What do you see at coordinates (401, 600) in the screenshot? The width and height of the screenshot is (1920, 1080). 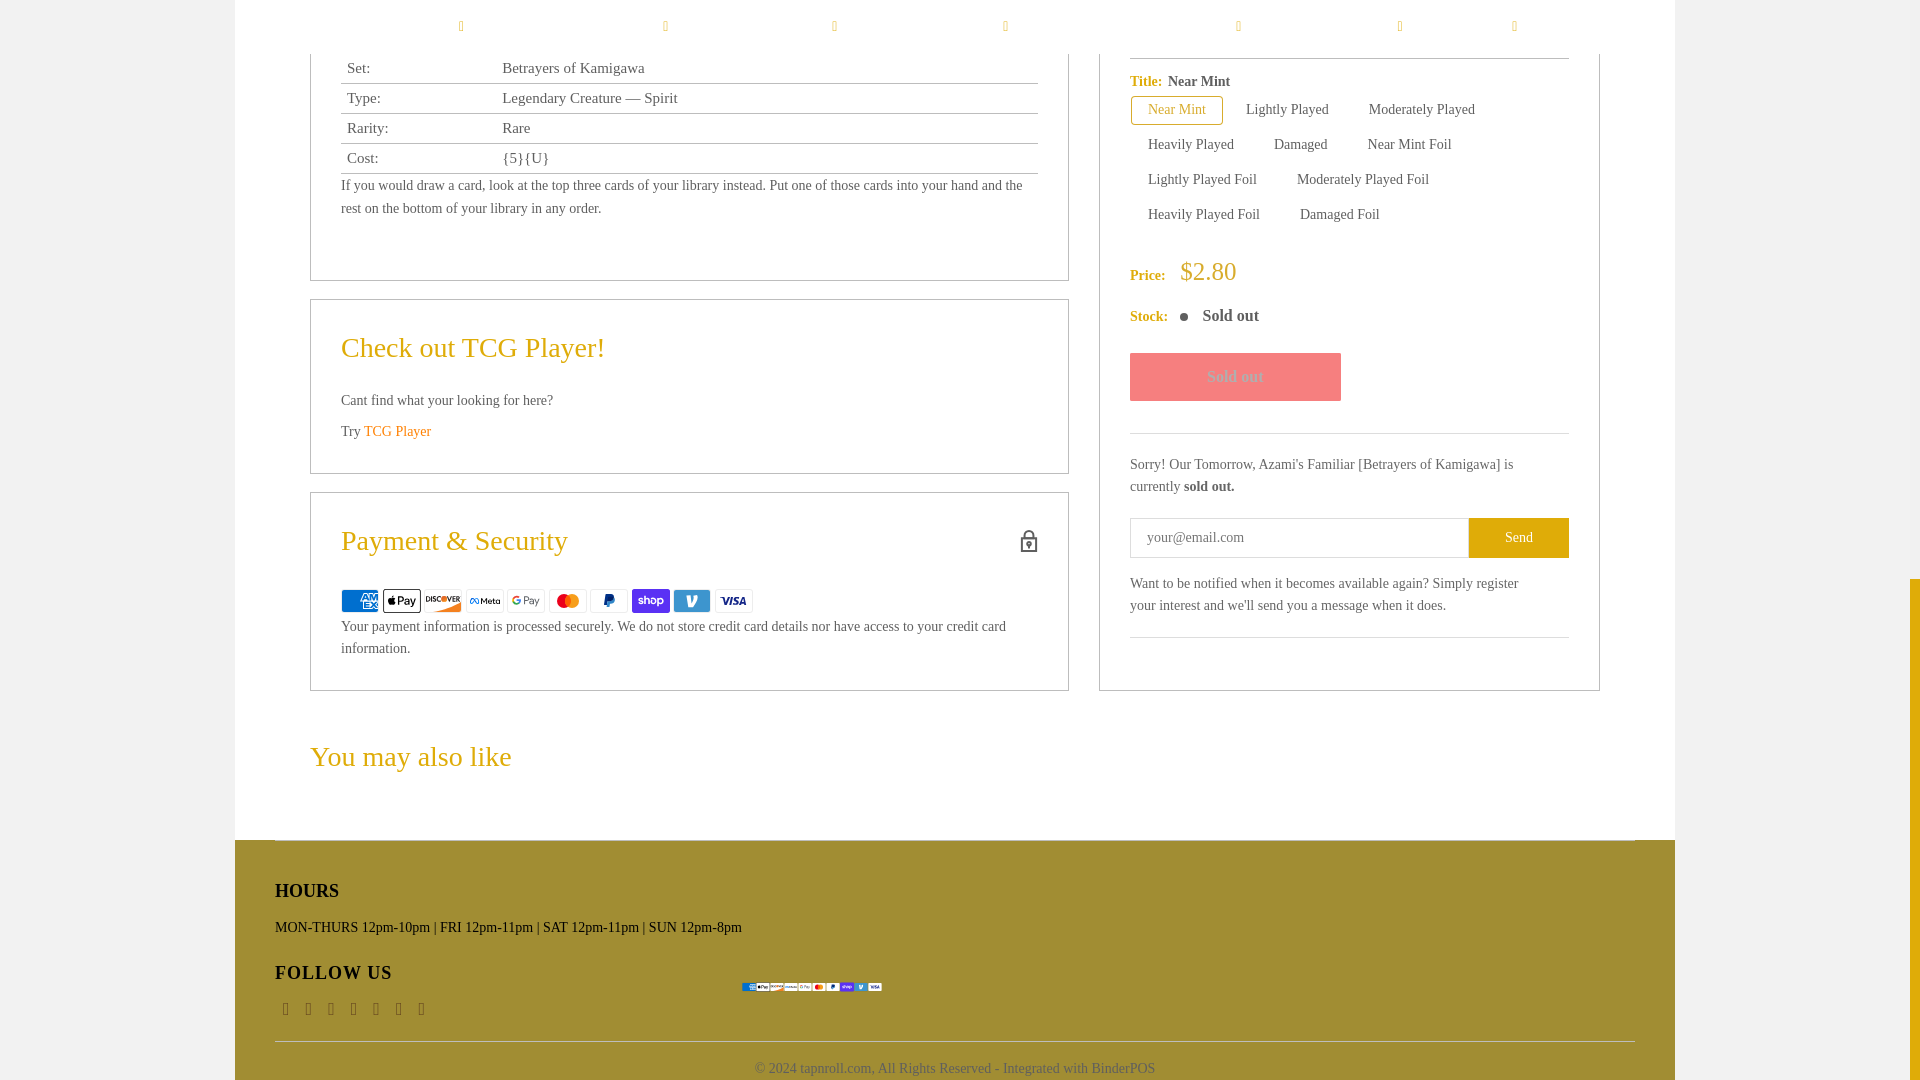 I see `Apple Pay` at bounding box center [401, 600].